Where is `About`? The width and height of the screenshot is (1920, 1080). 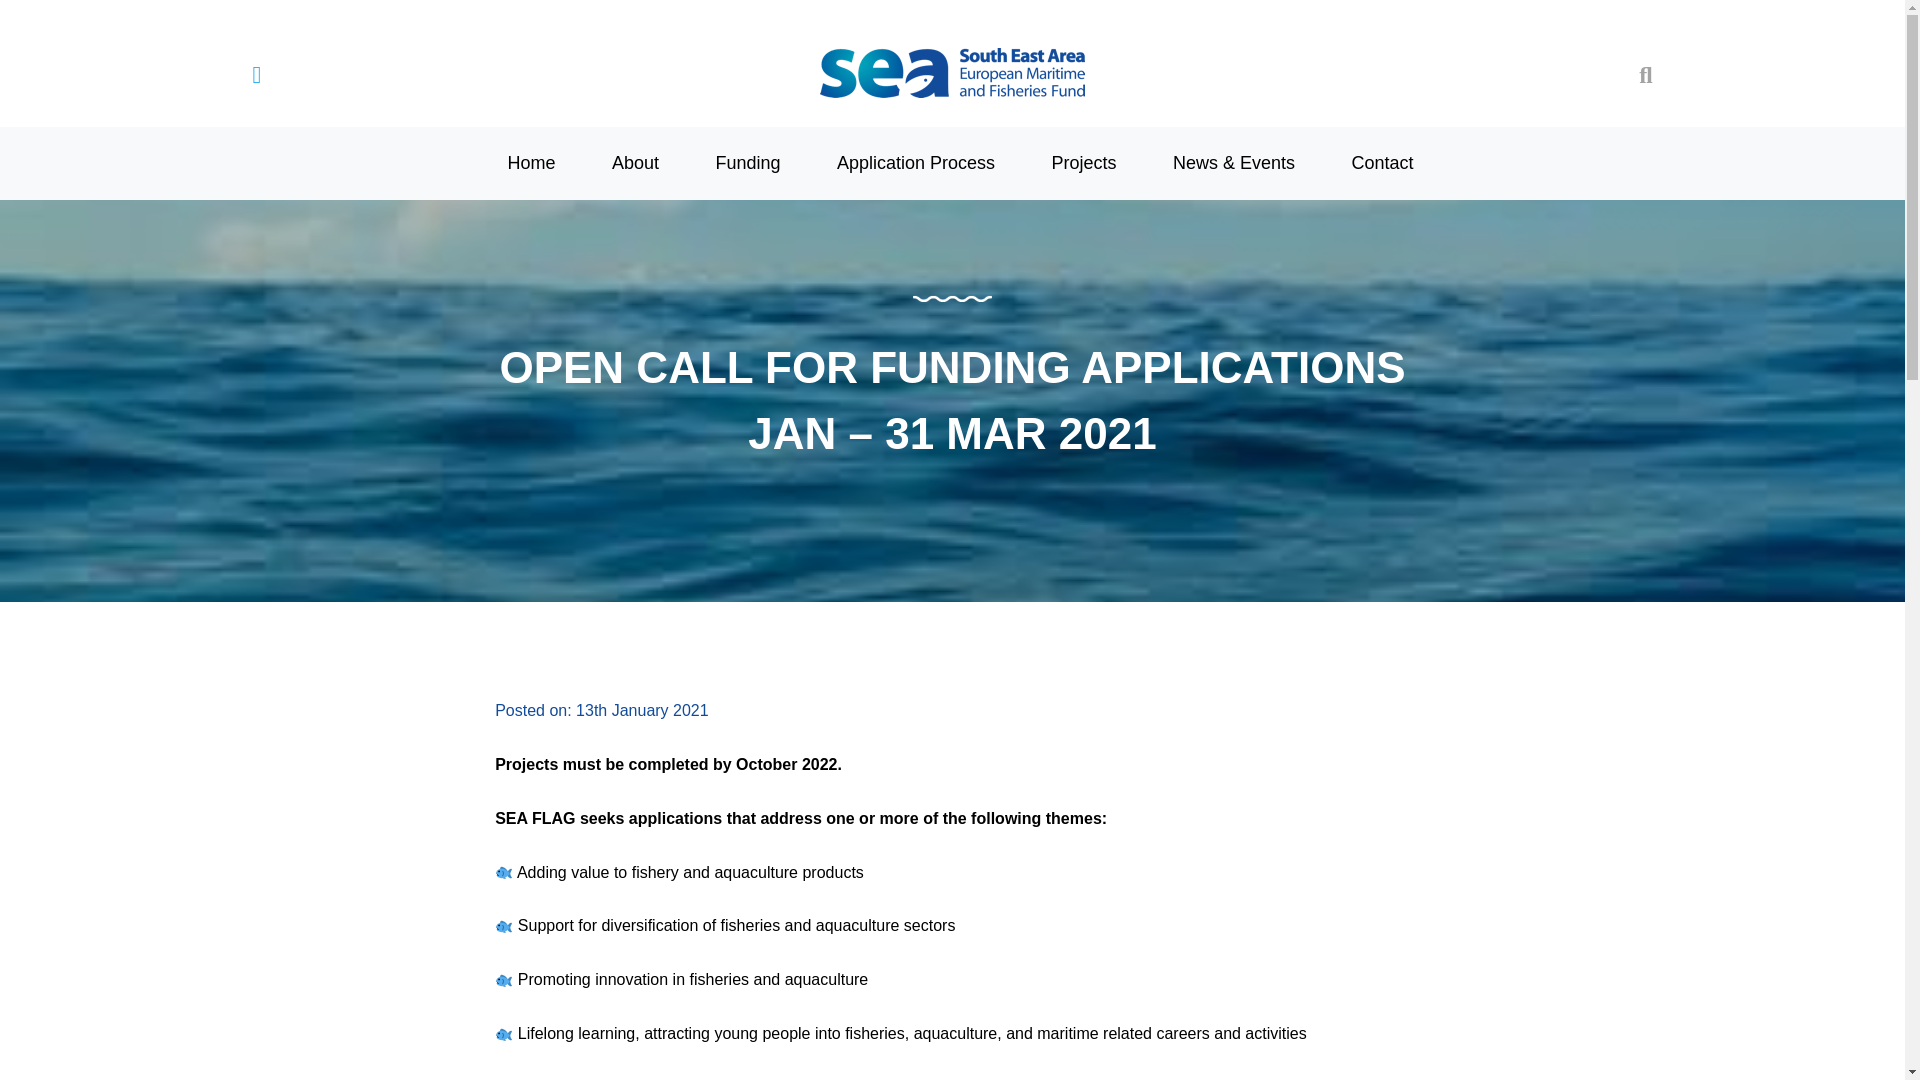
About is located at coordinates (635, 162).